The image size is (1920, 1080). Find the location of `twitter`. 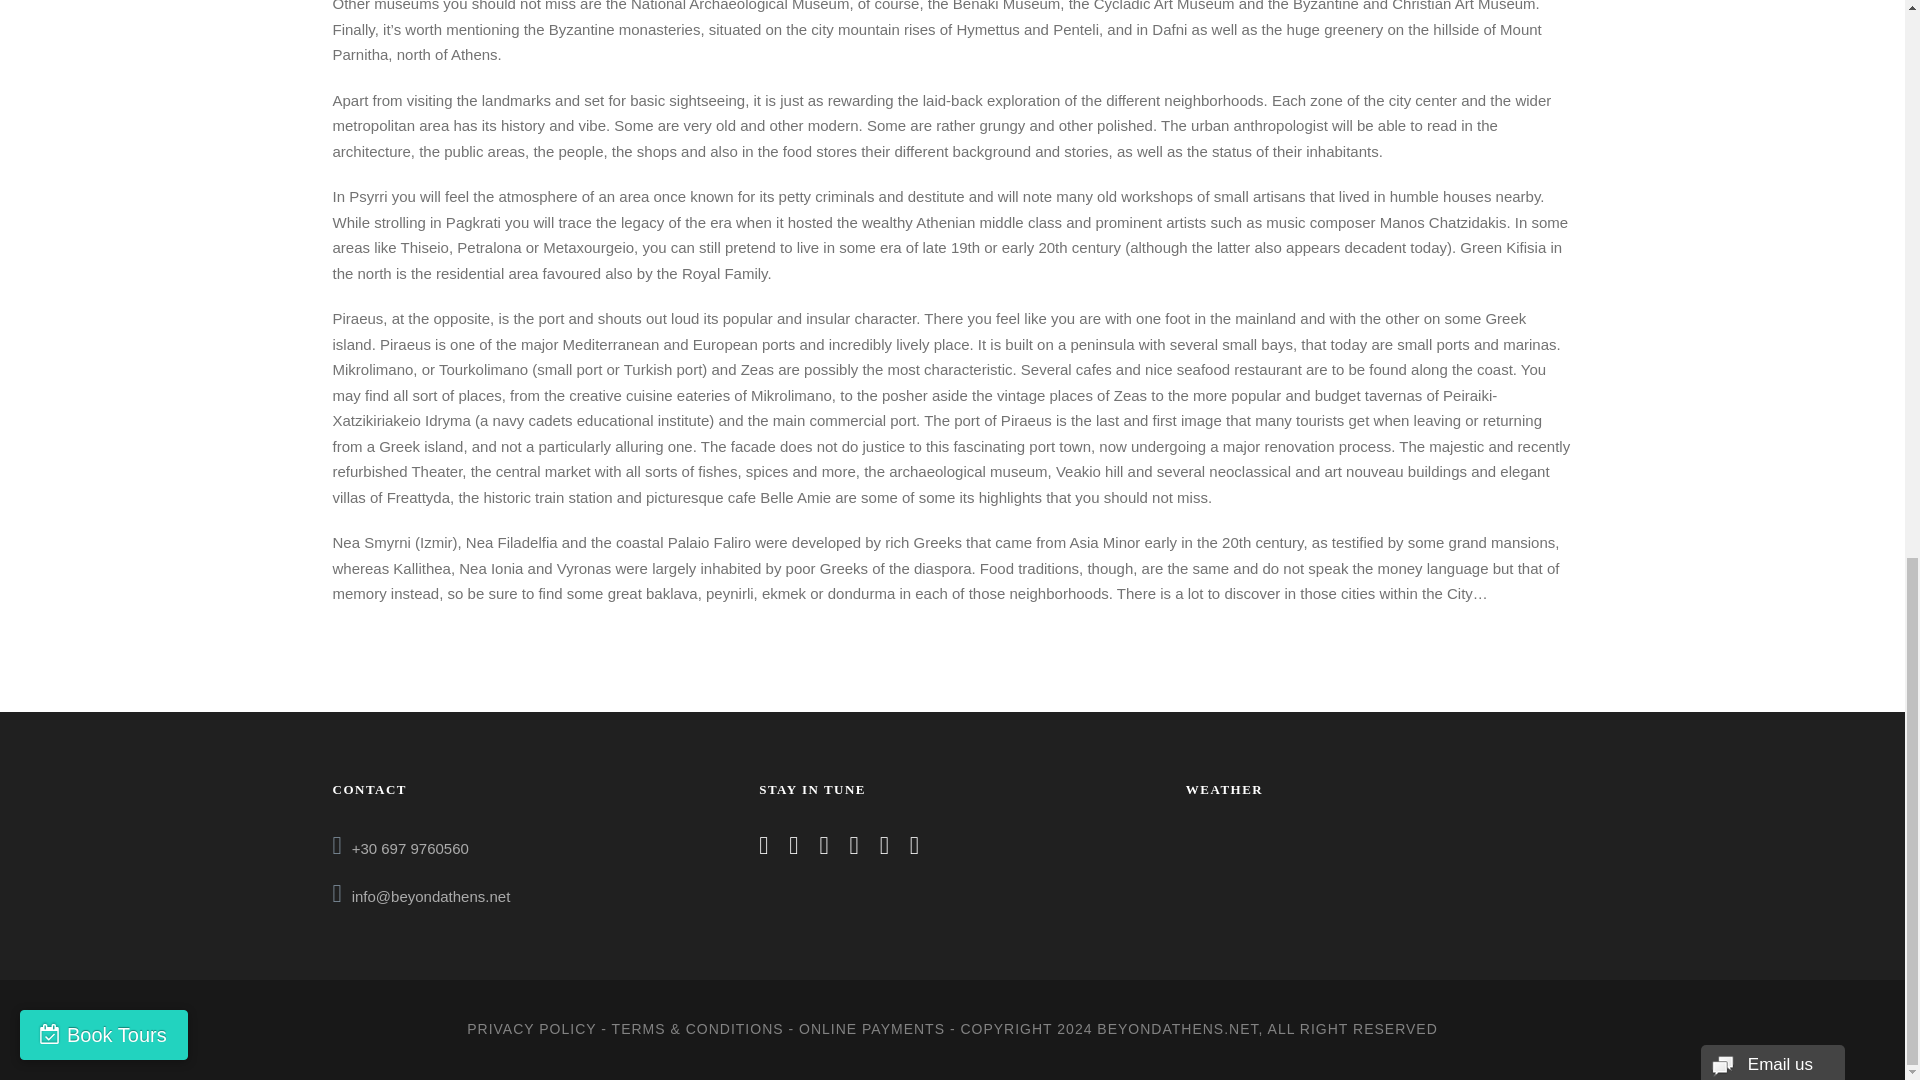

twitter is located at coordinates (854, 848).